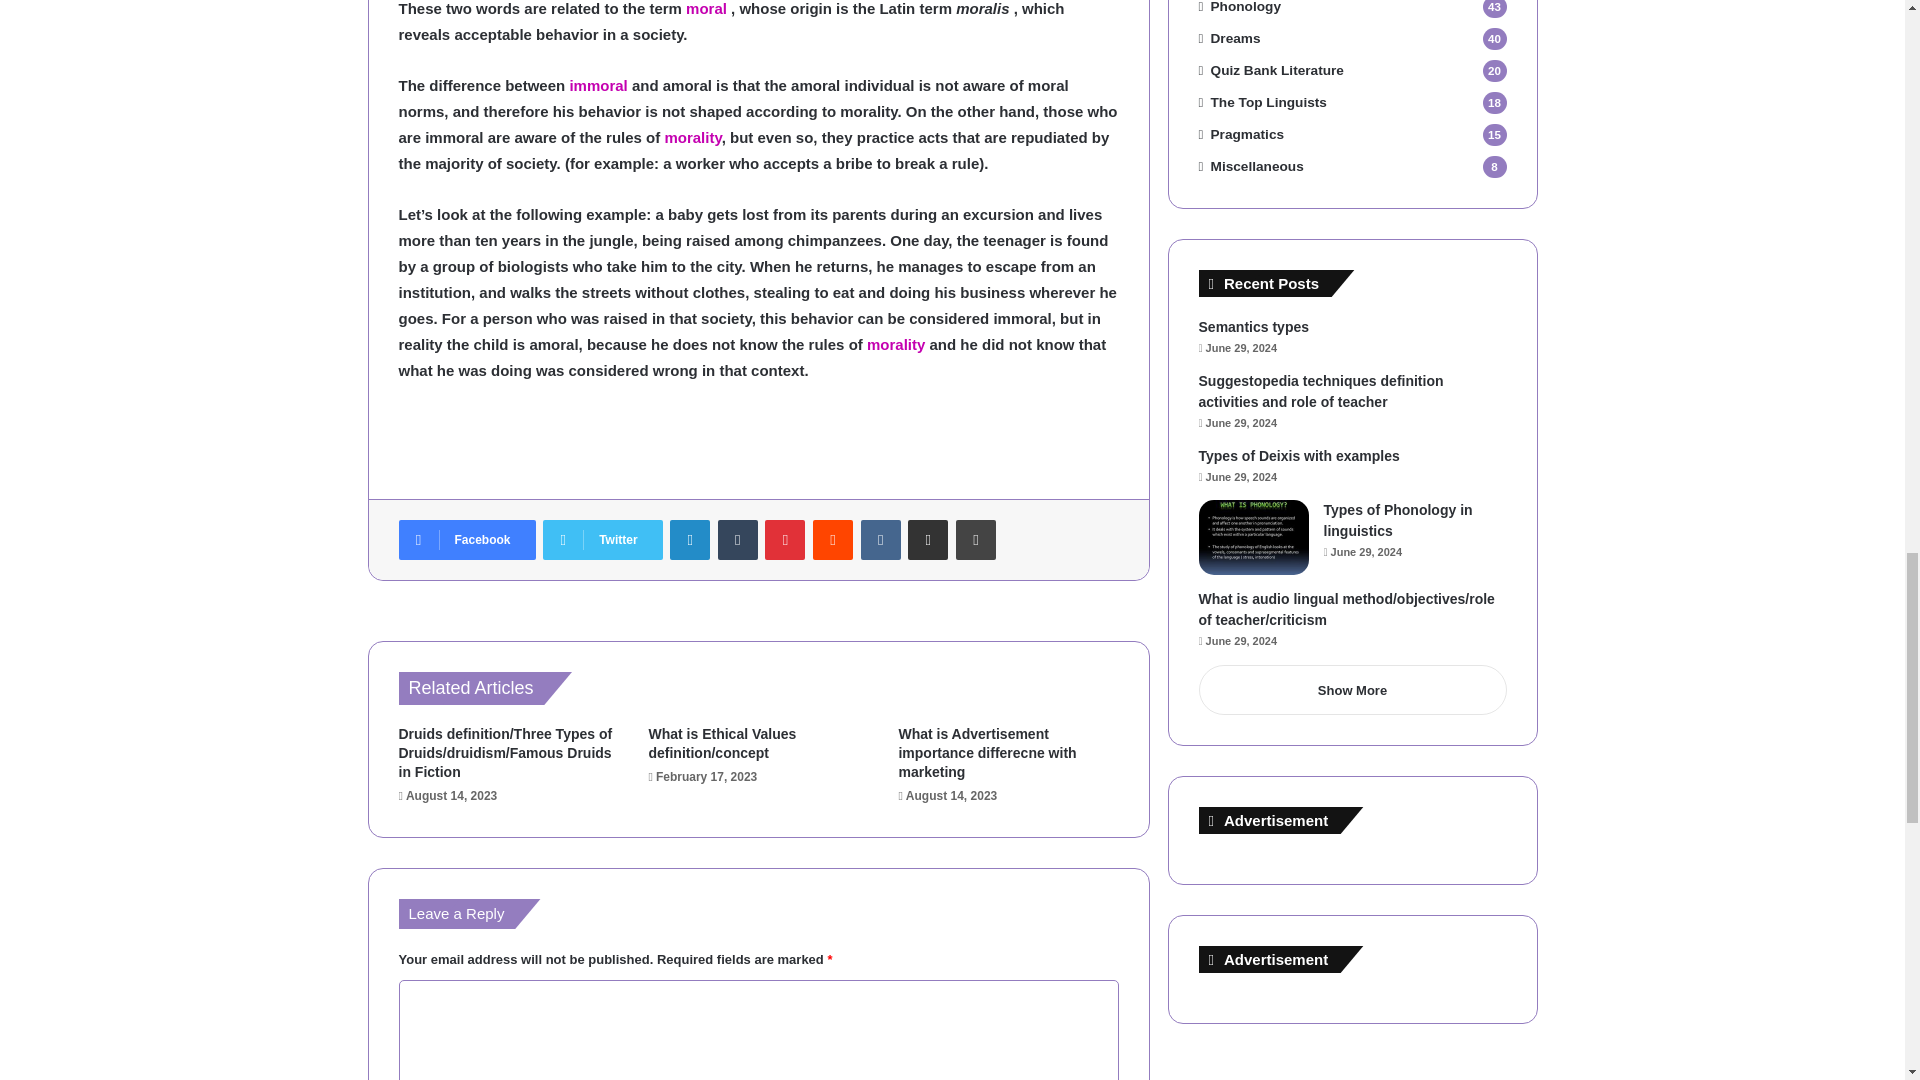 Image resolution: width=1920 pixels, height=1080 pixels. What do you see at coordinates (692, 136) in the screenshot?
I see `morality` at bounding box center [692, 136].